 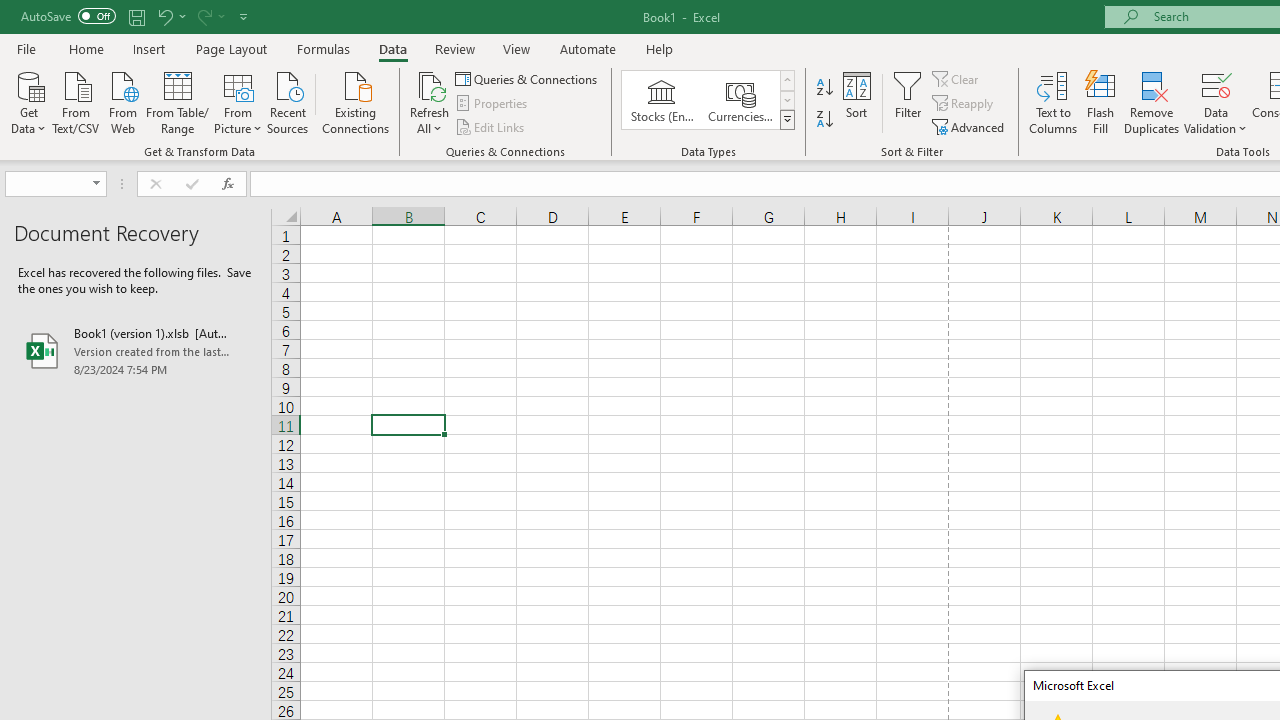 What do you see at coordinates (957, 78) in the screenshot?
I see `Clear` at bounding box center [957, 78].